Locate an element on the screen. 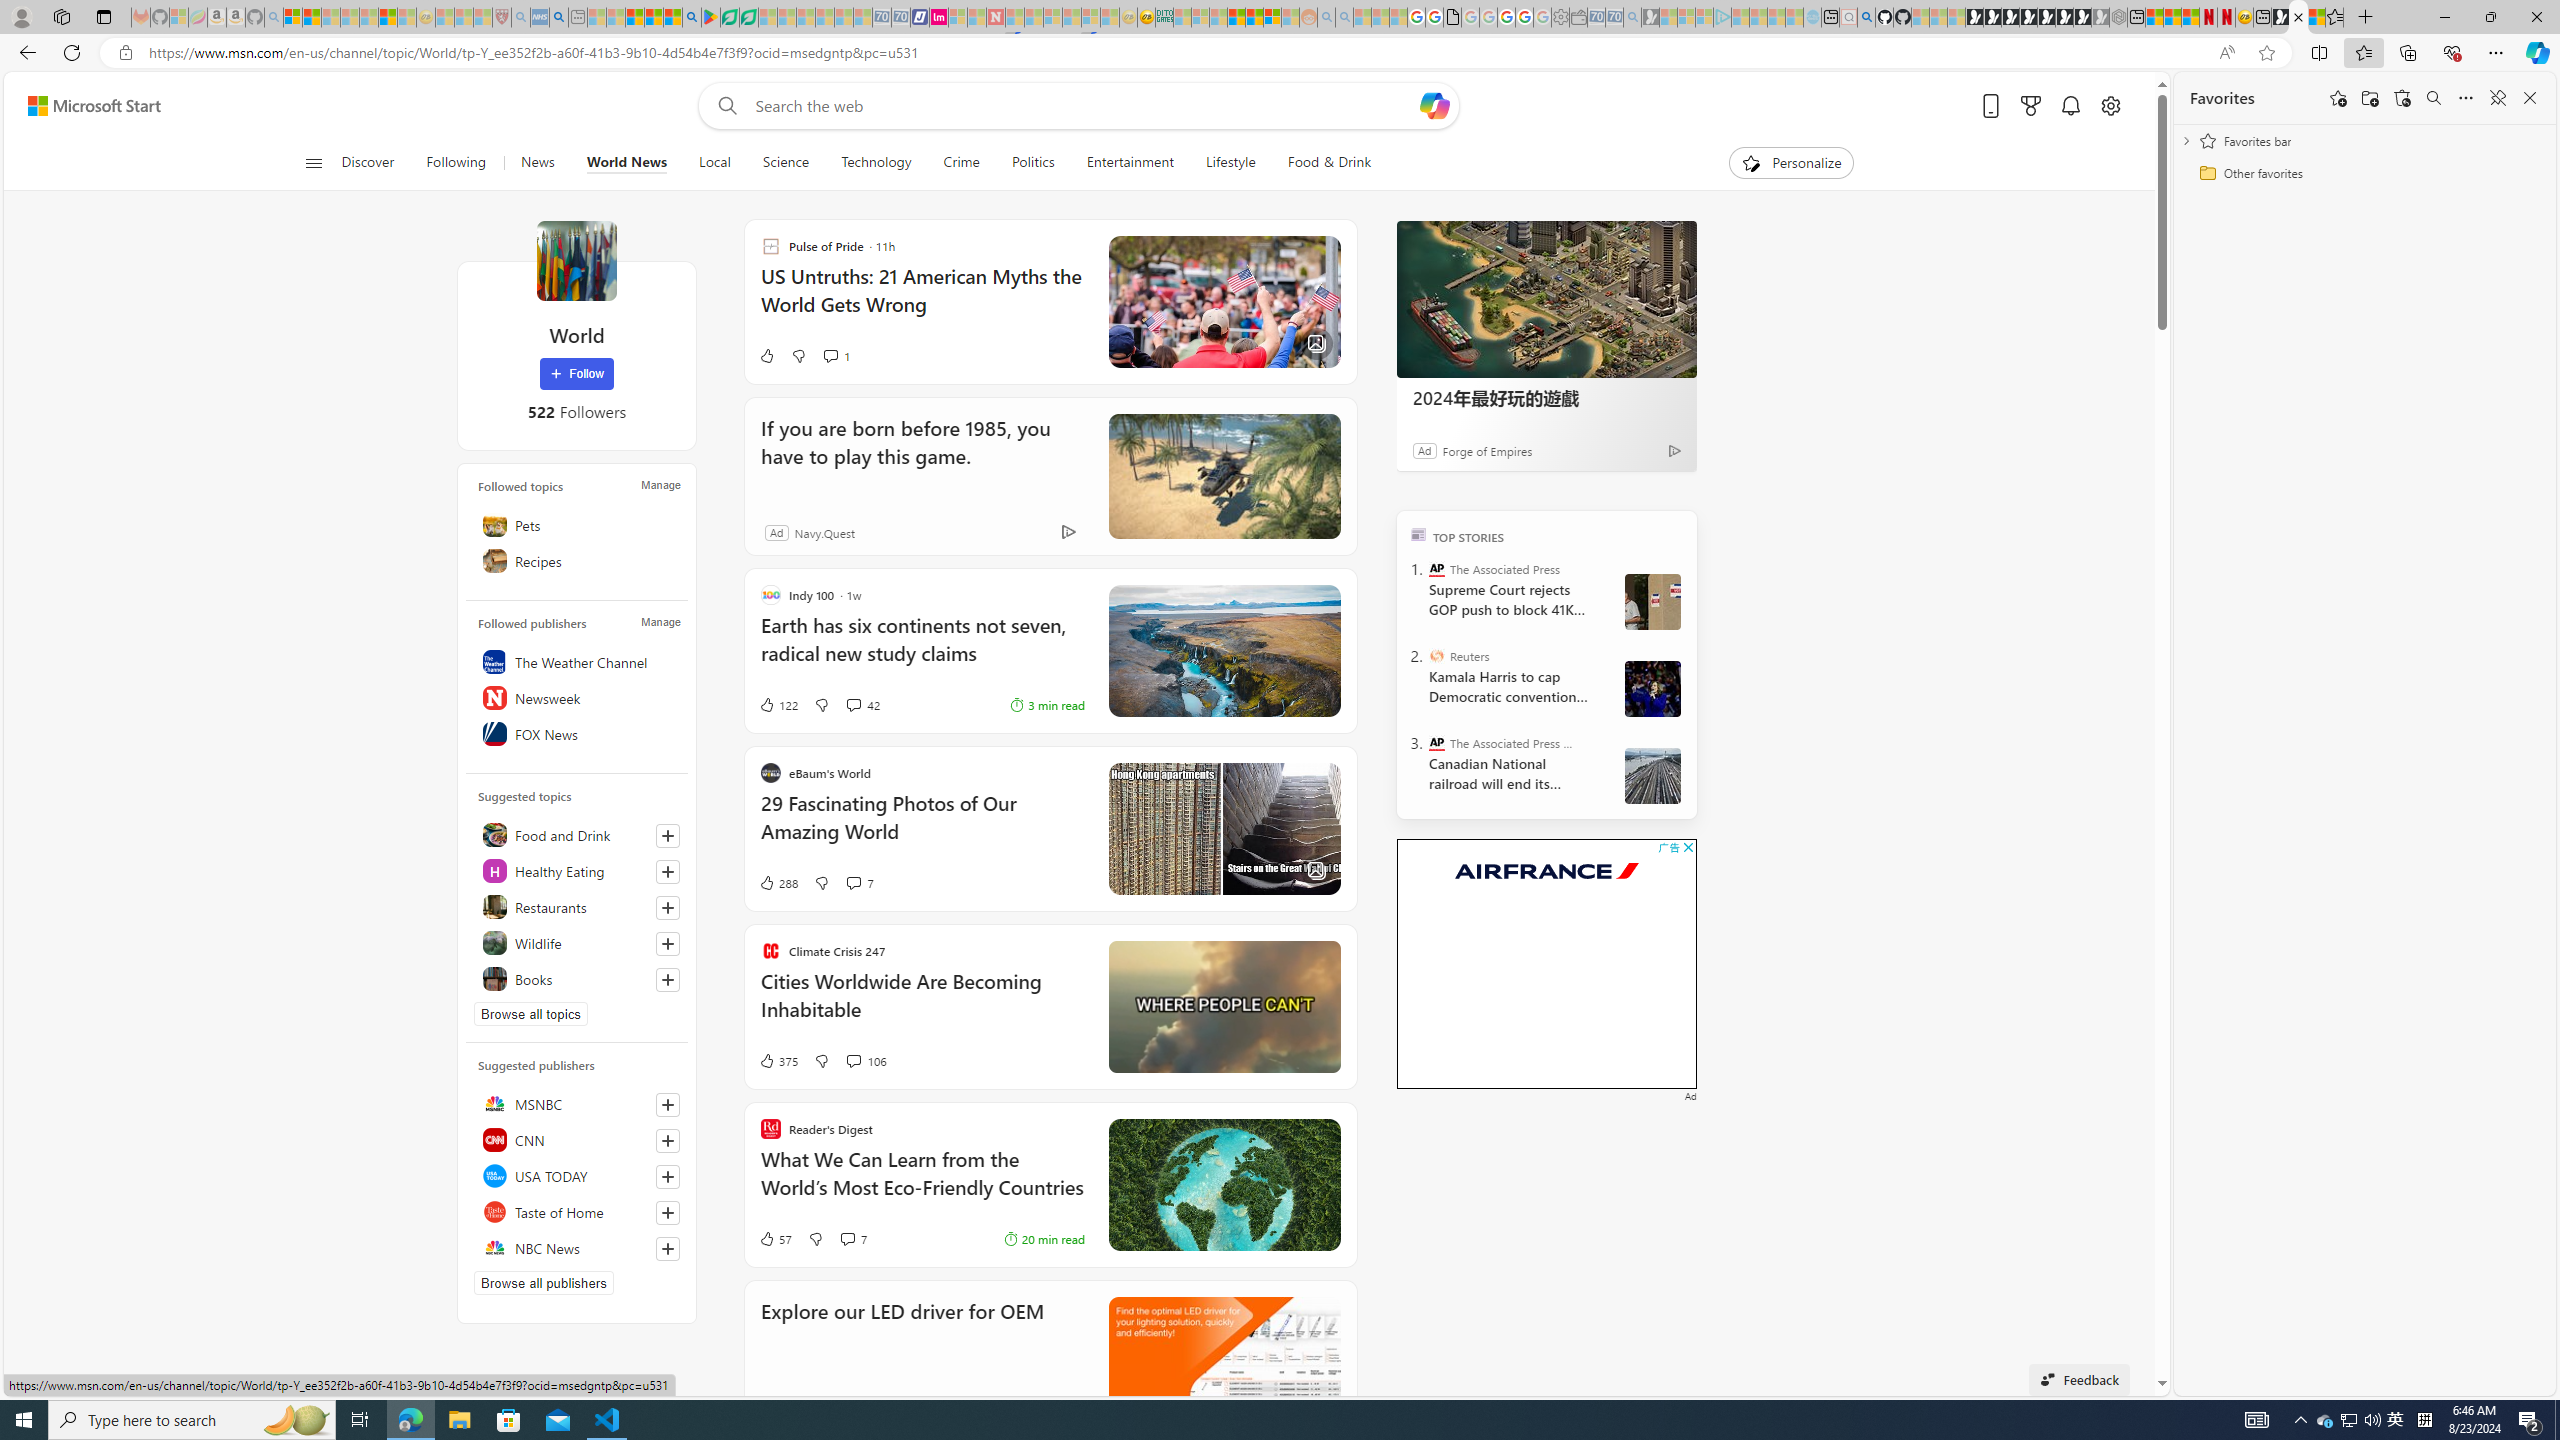 Image resolution: width=2560 pixels, height=1440 pixels. View comments 42 Comment is located at coordinates (862, 704).